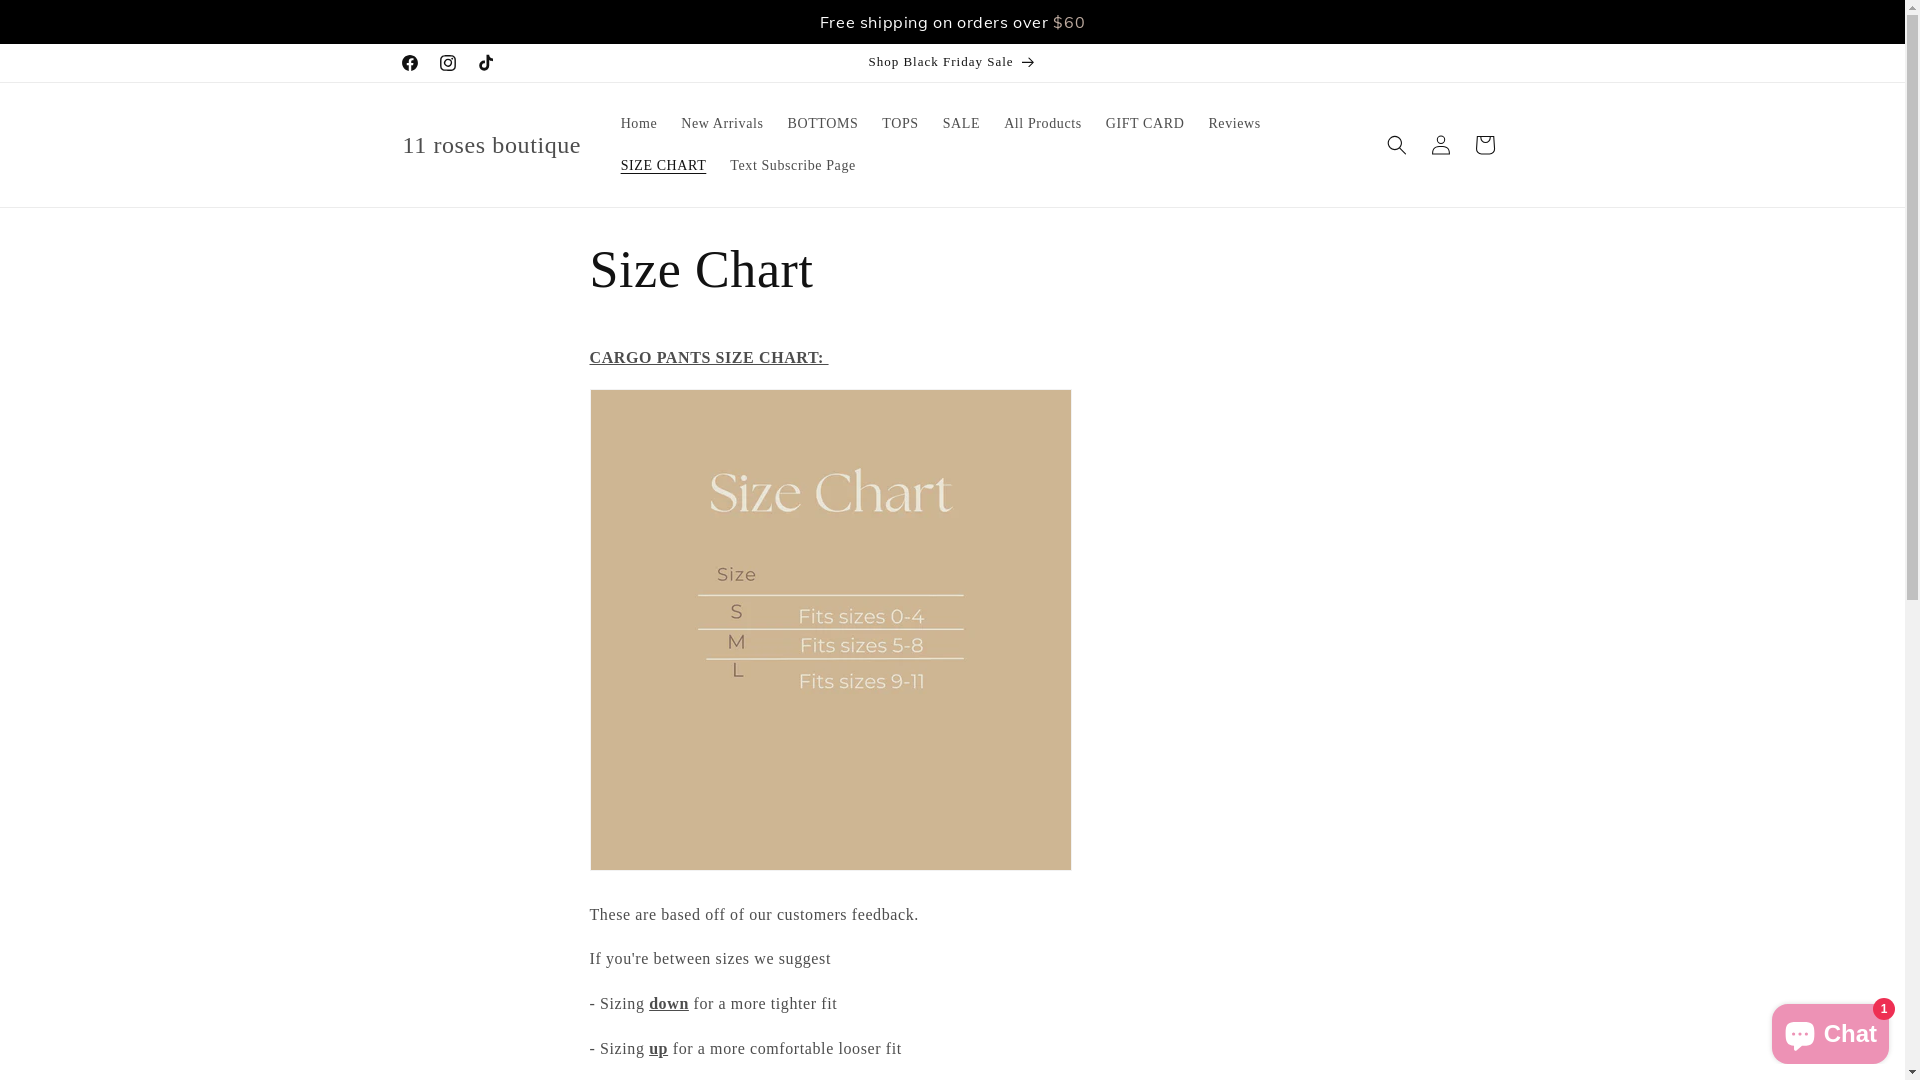  Describe the element at coordinates (722, 124) in the screenshot. I see `New Arrivals` at that location.